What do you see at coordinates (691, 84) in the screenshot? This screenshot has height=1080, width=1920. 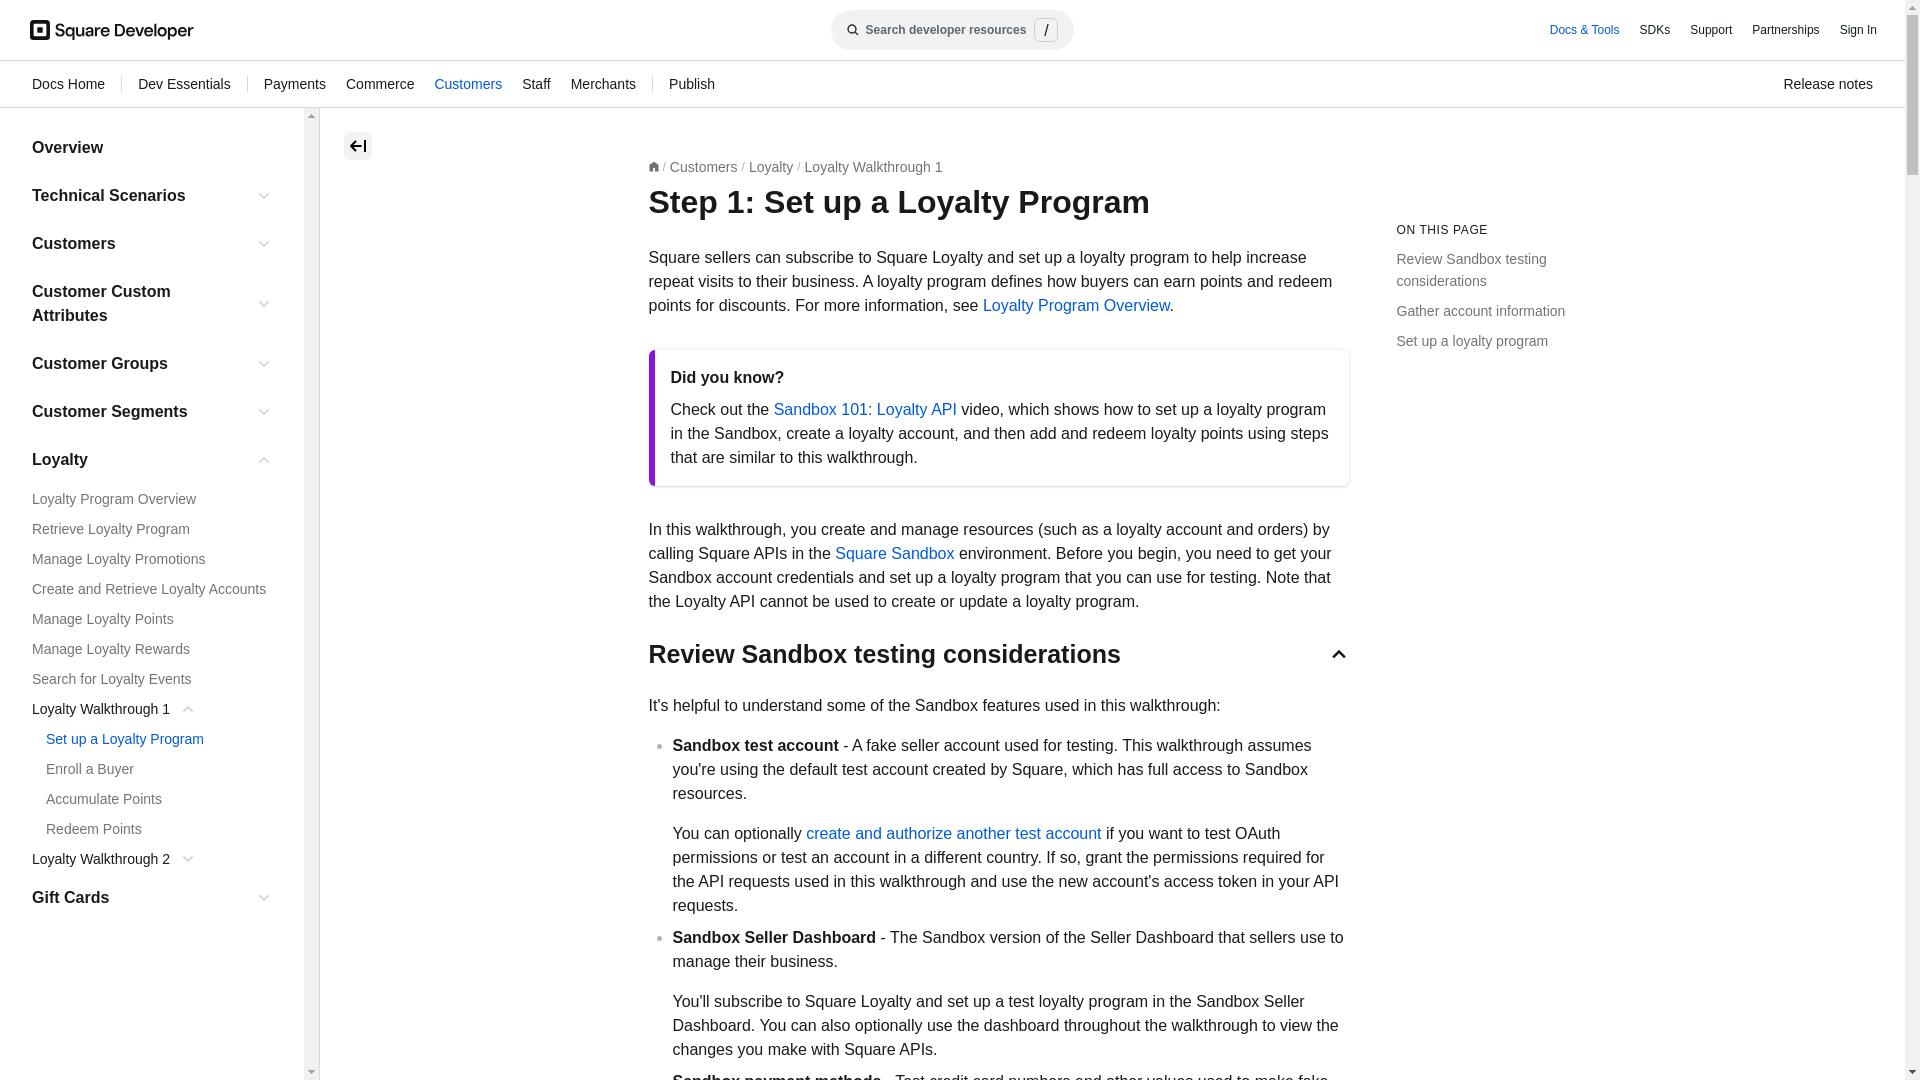 I see `Publish` at bounding box center [691, 84].